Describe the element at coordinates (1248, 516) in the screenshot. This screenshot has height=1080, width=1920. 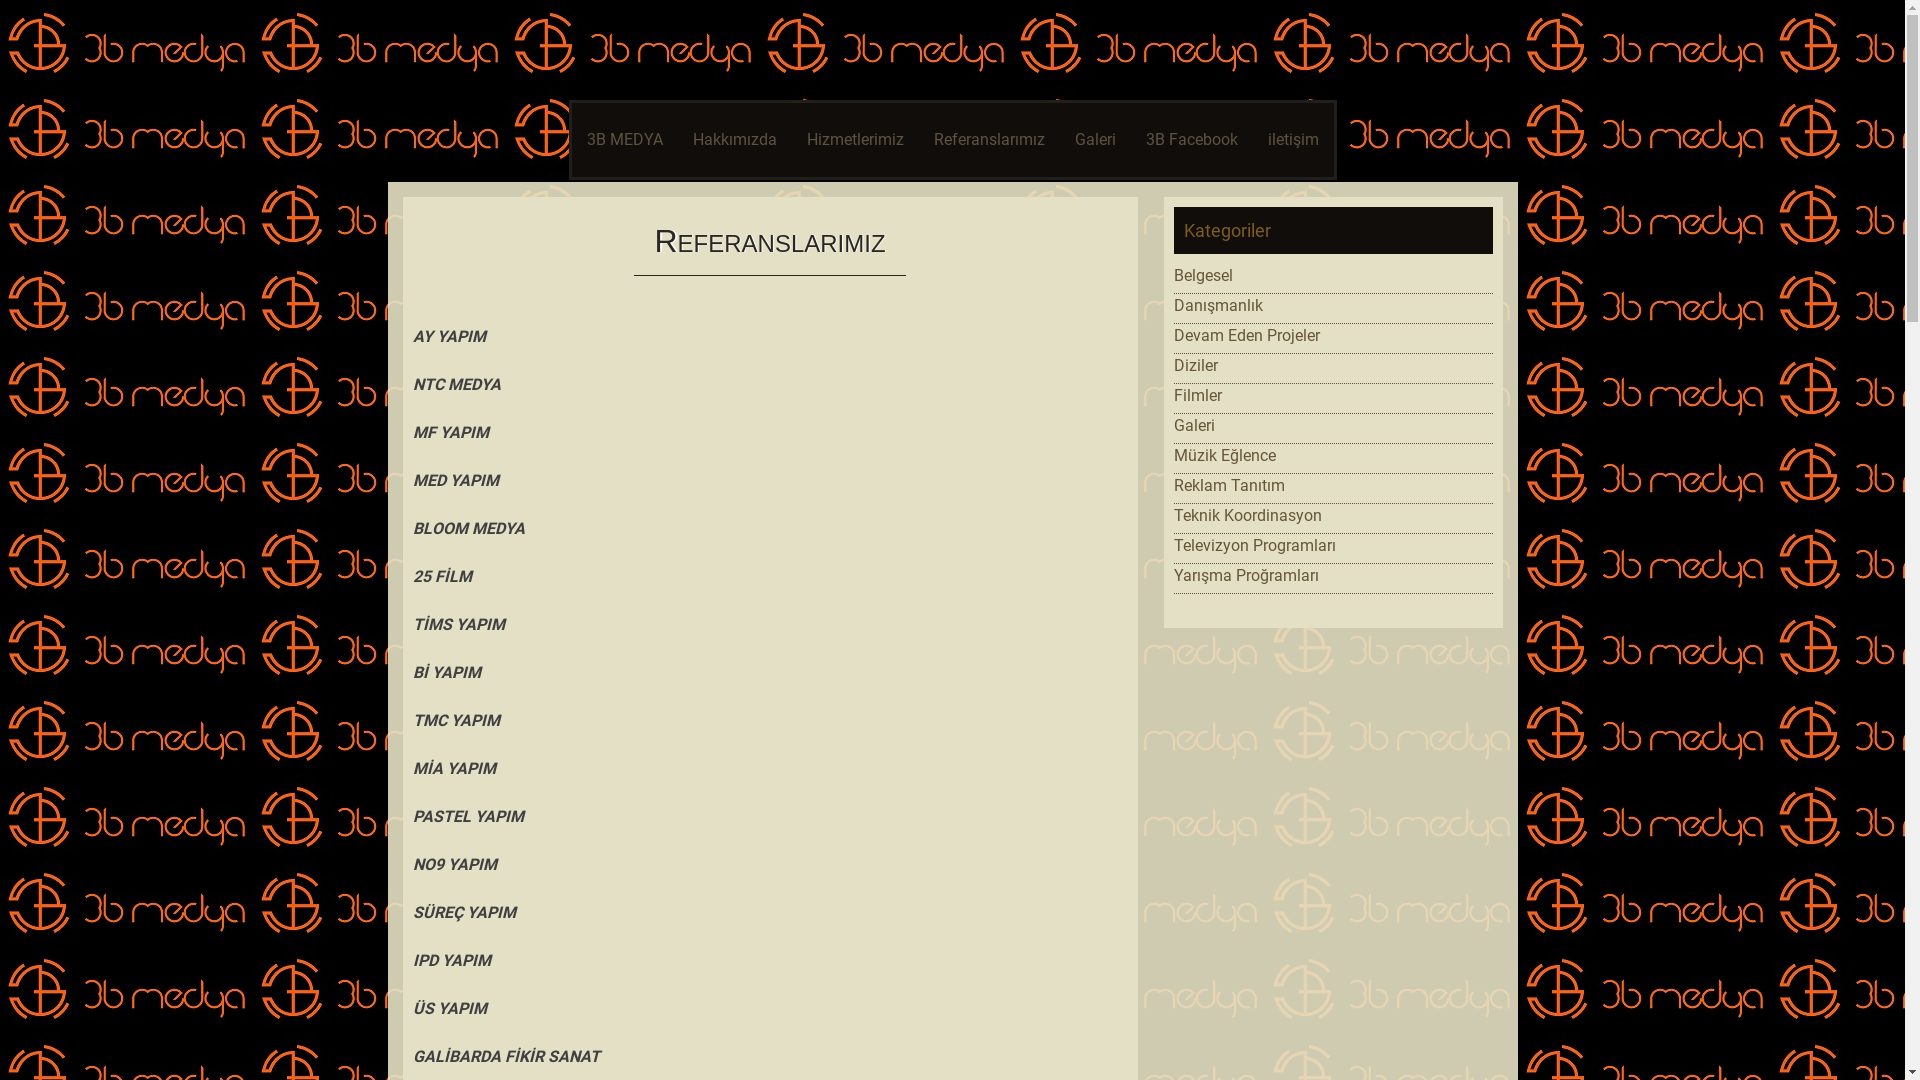
I see `Teknik Koordinasyon` at that location.